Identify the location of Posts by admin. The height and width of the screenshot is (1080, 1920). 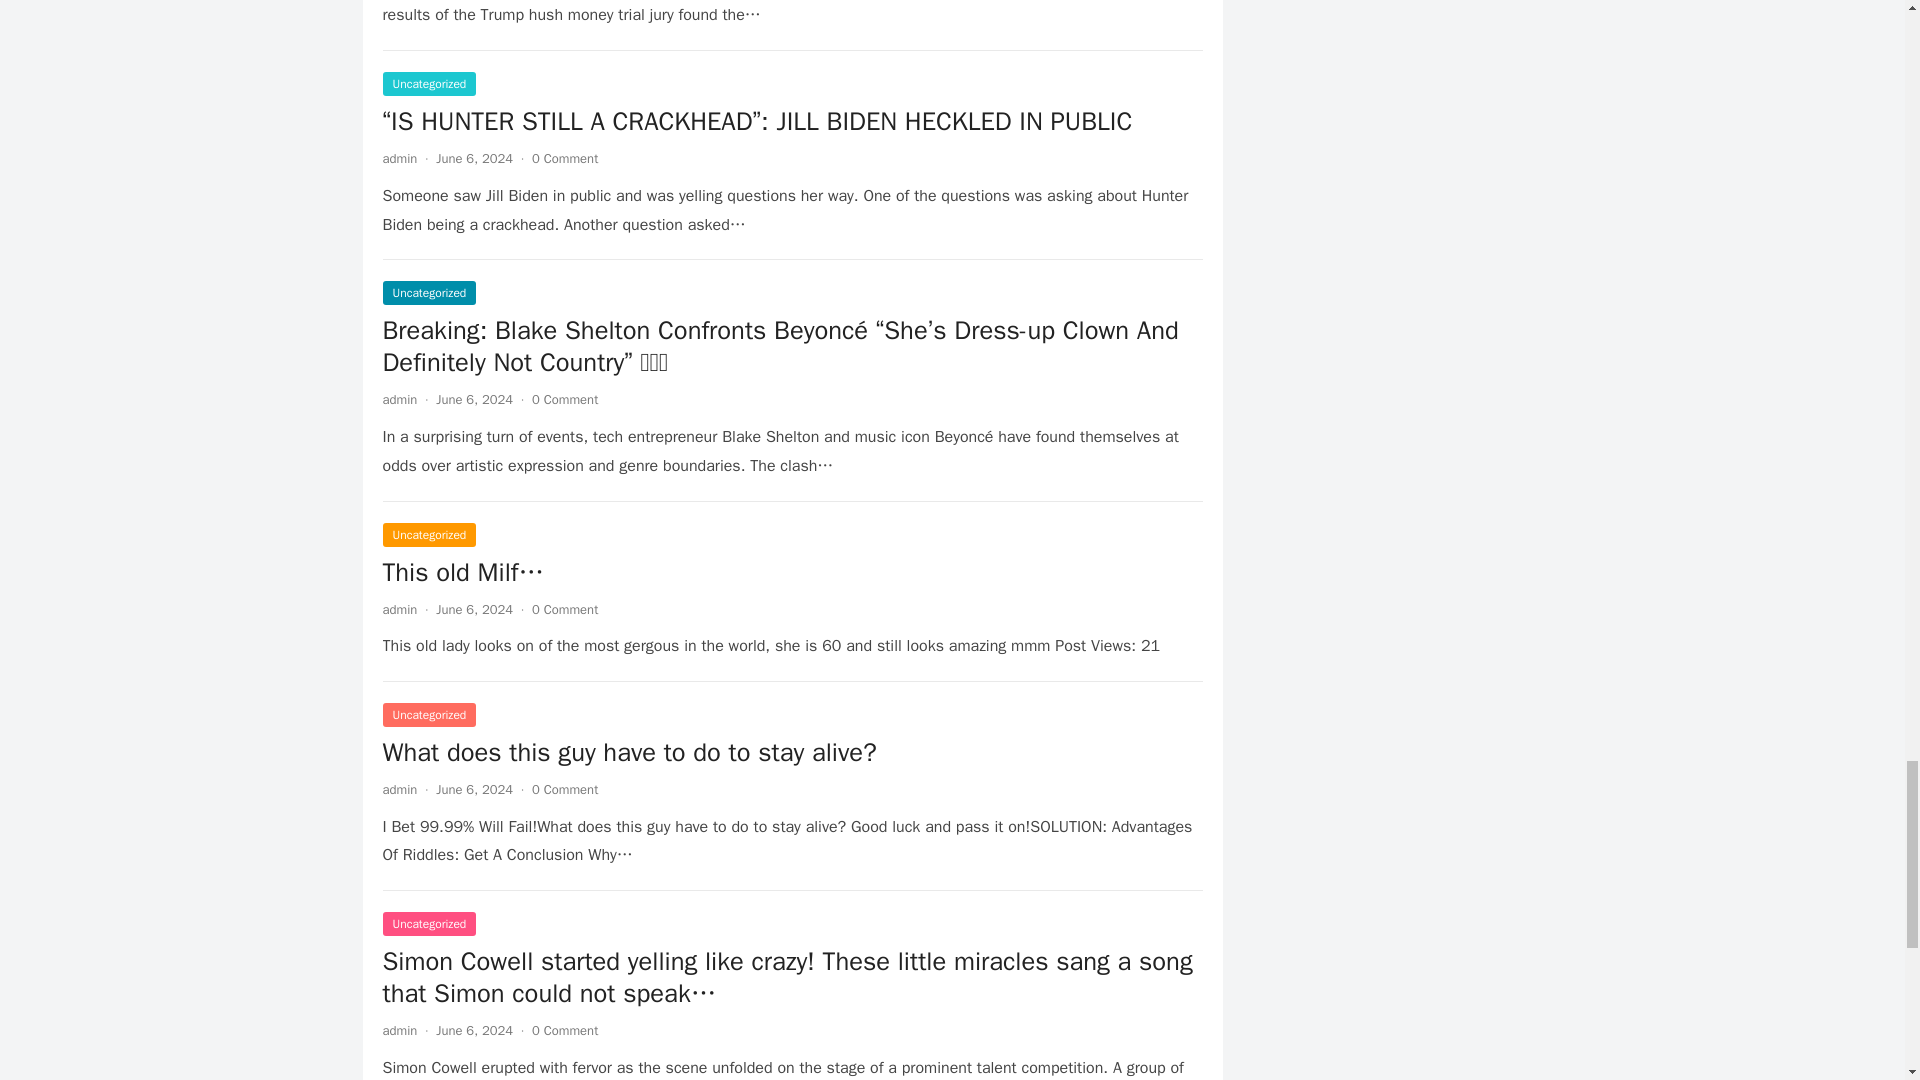
(399, 789).